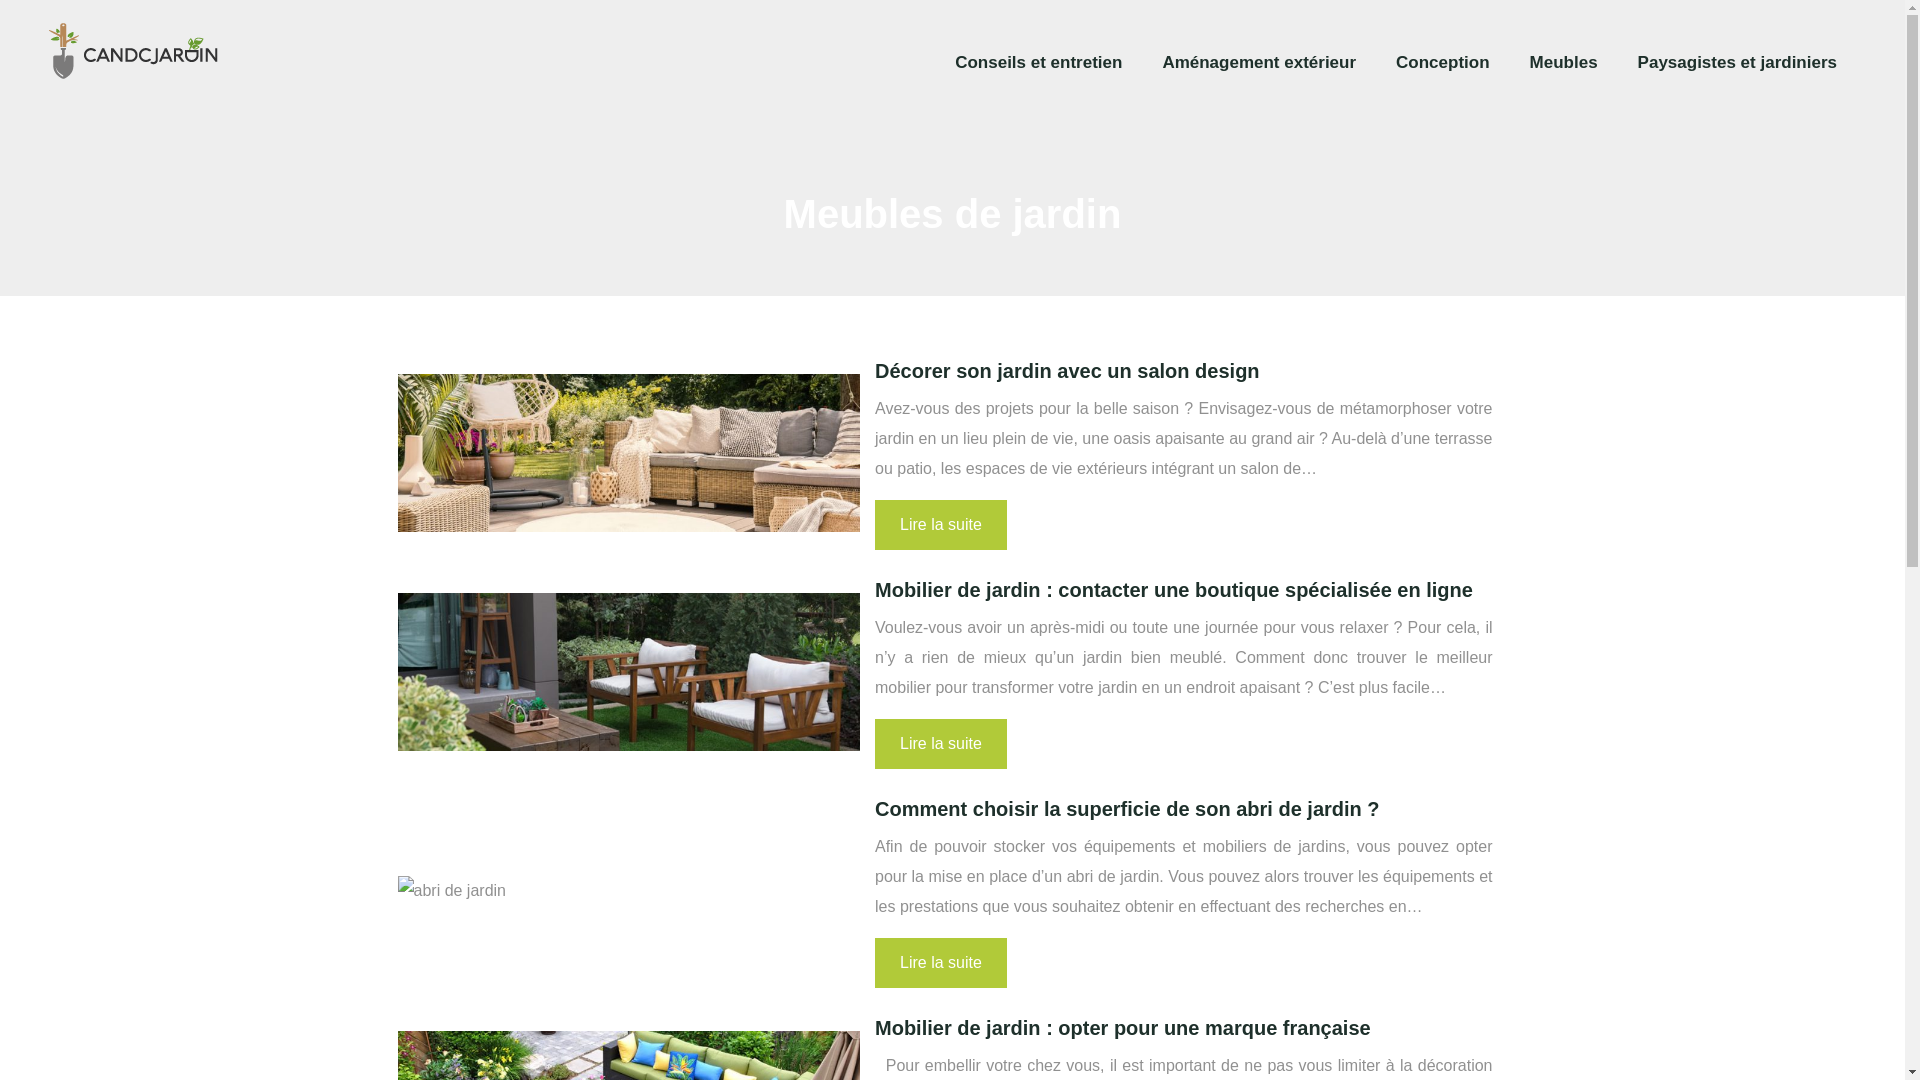  Describe the element at coordinates (1128, 809) in the screenshot. I see `Comment choisir la superficie de son abri de jardin ?` at that location.